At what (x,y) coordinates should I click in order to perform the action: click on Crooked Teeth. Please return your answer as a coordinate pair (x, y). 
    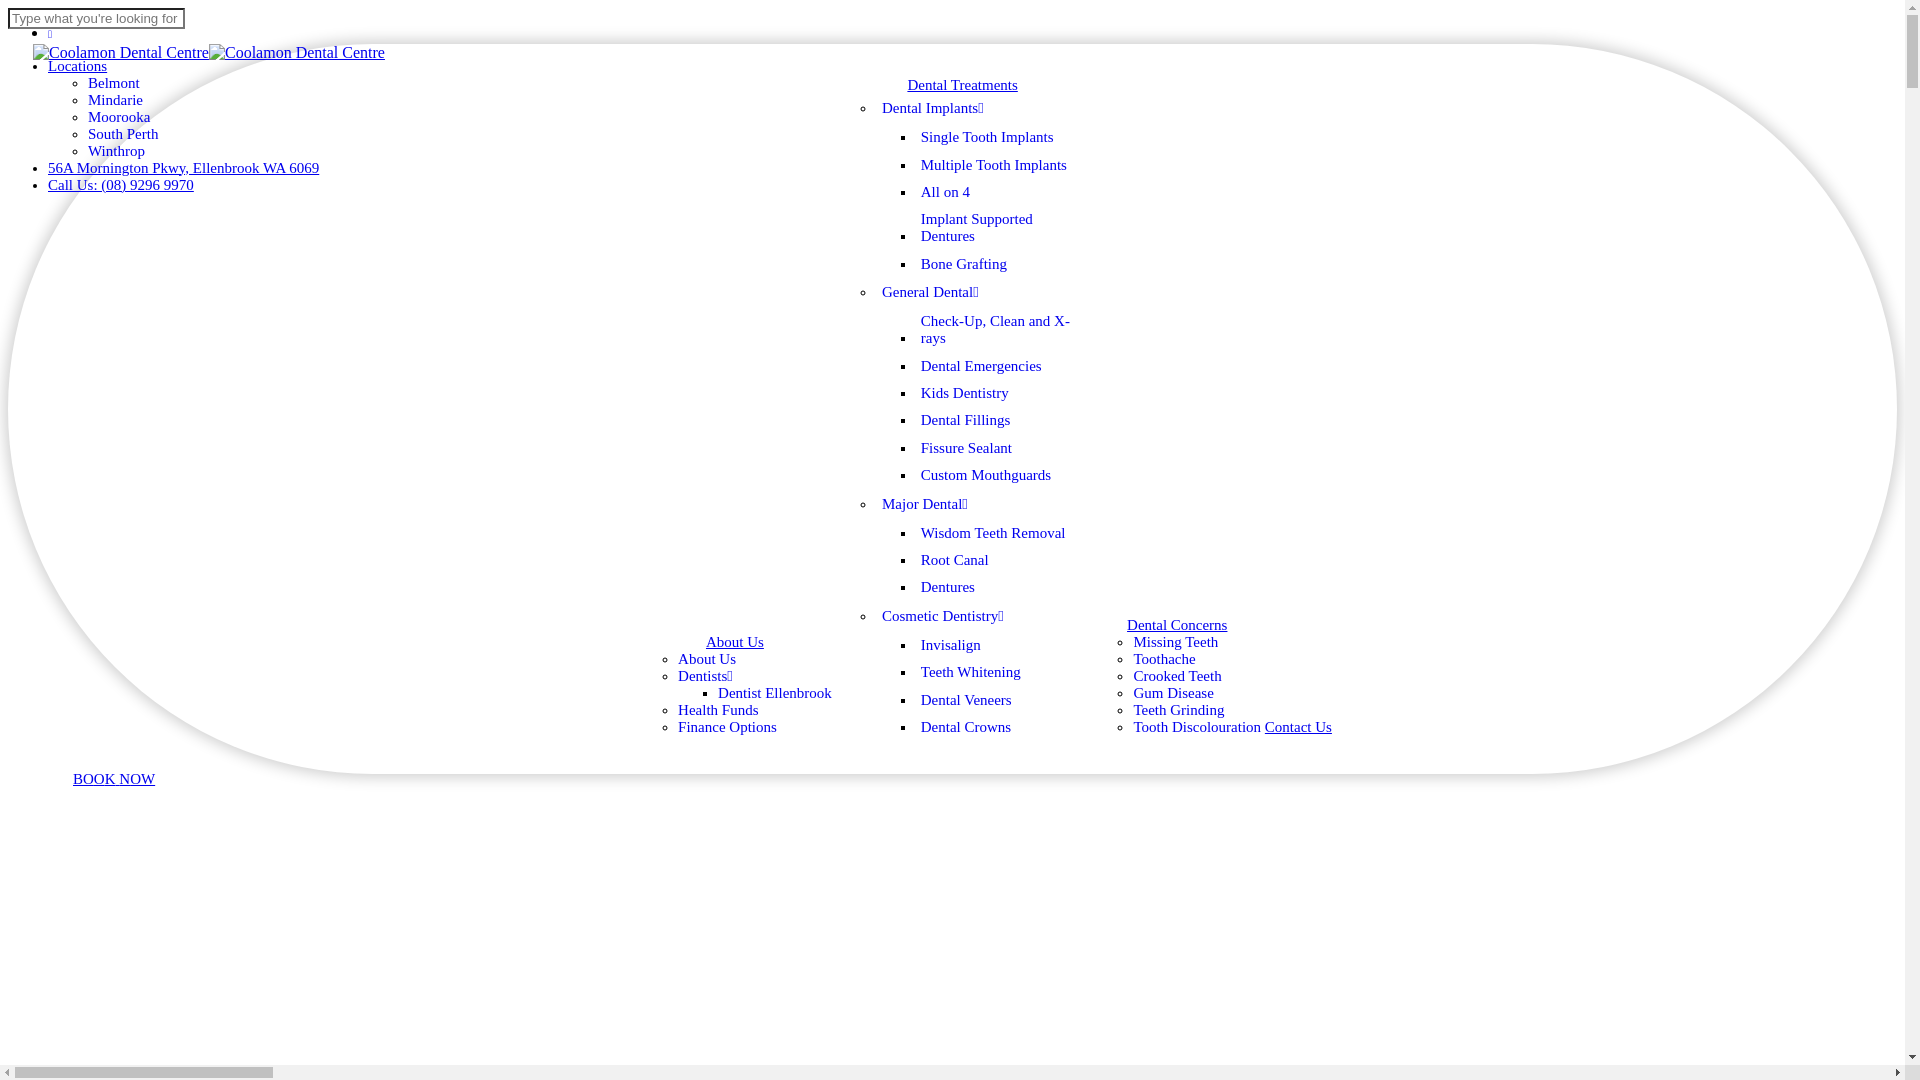
    Looking at the image, I should click on (1177, 676).